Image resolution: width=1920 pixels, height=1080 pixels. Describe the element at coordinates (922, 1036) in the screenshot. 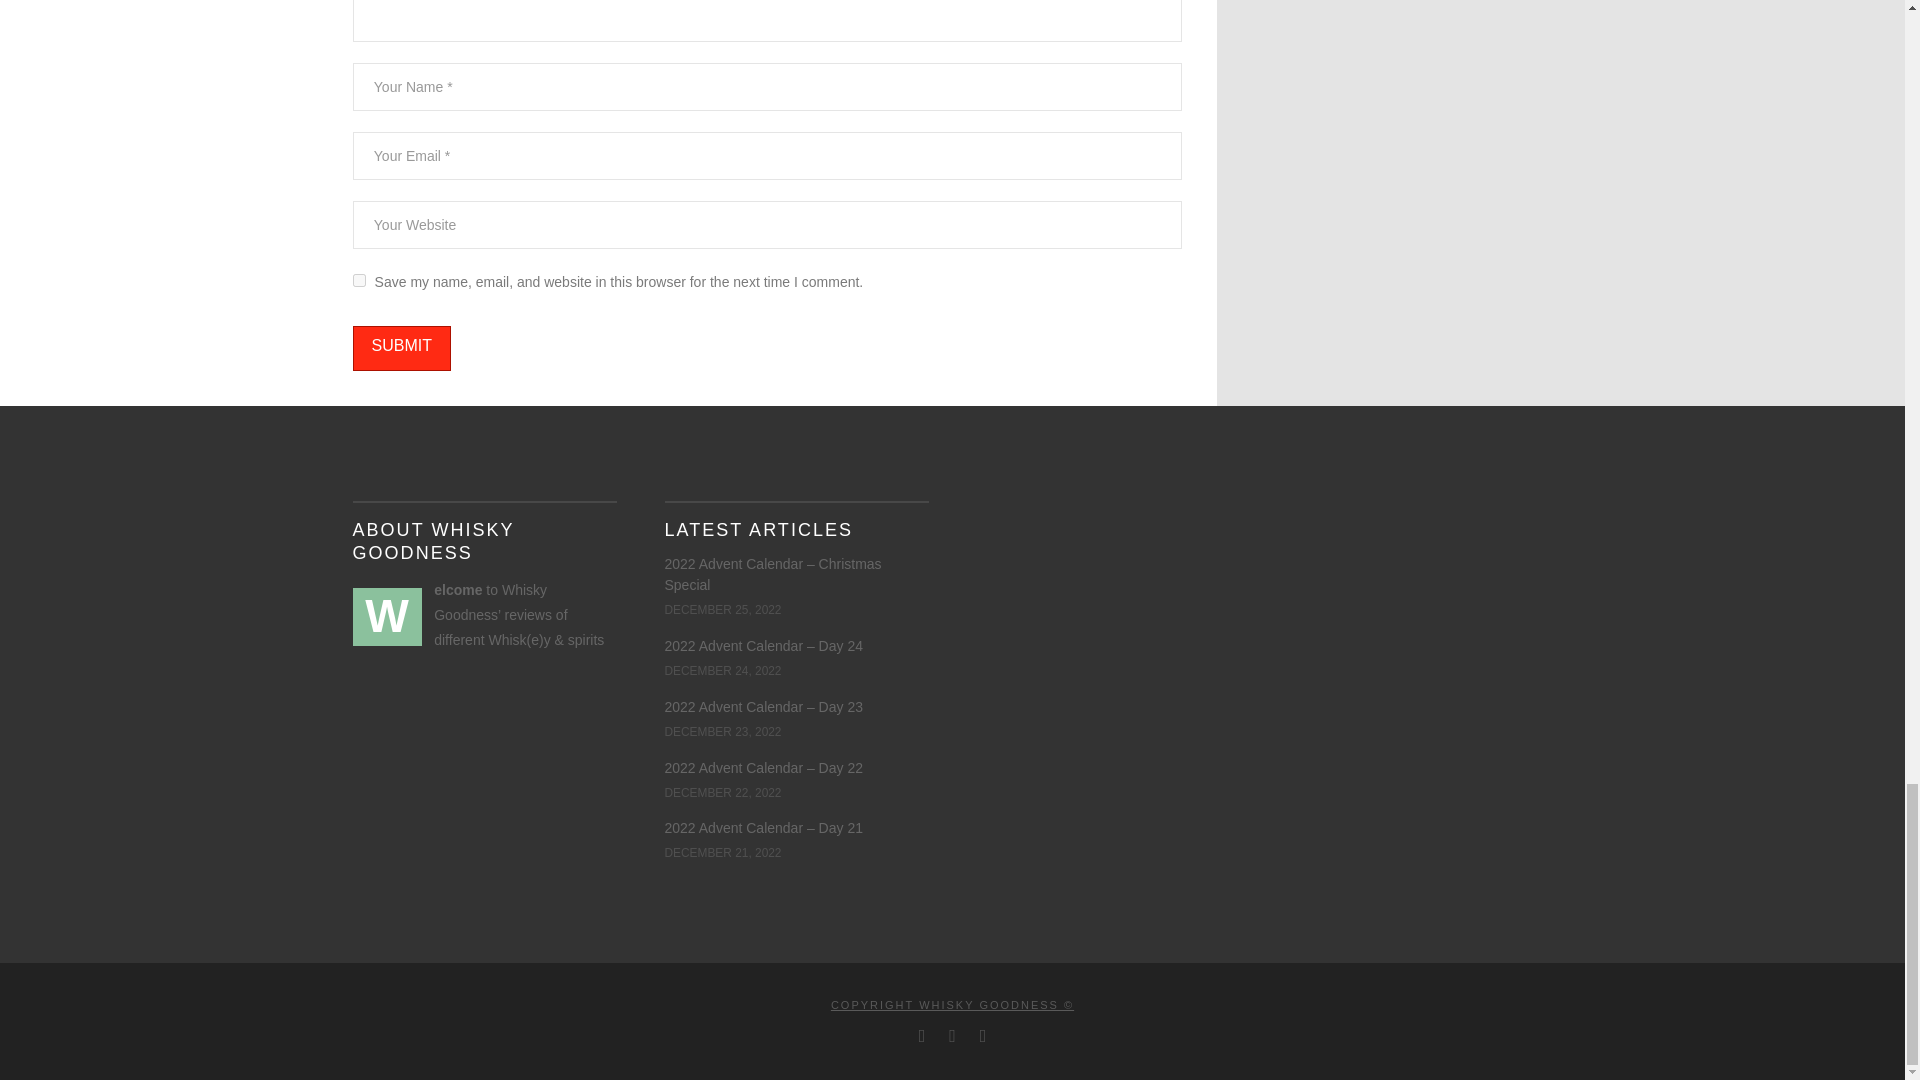

I see `Facebook` at that location.